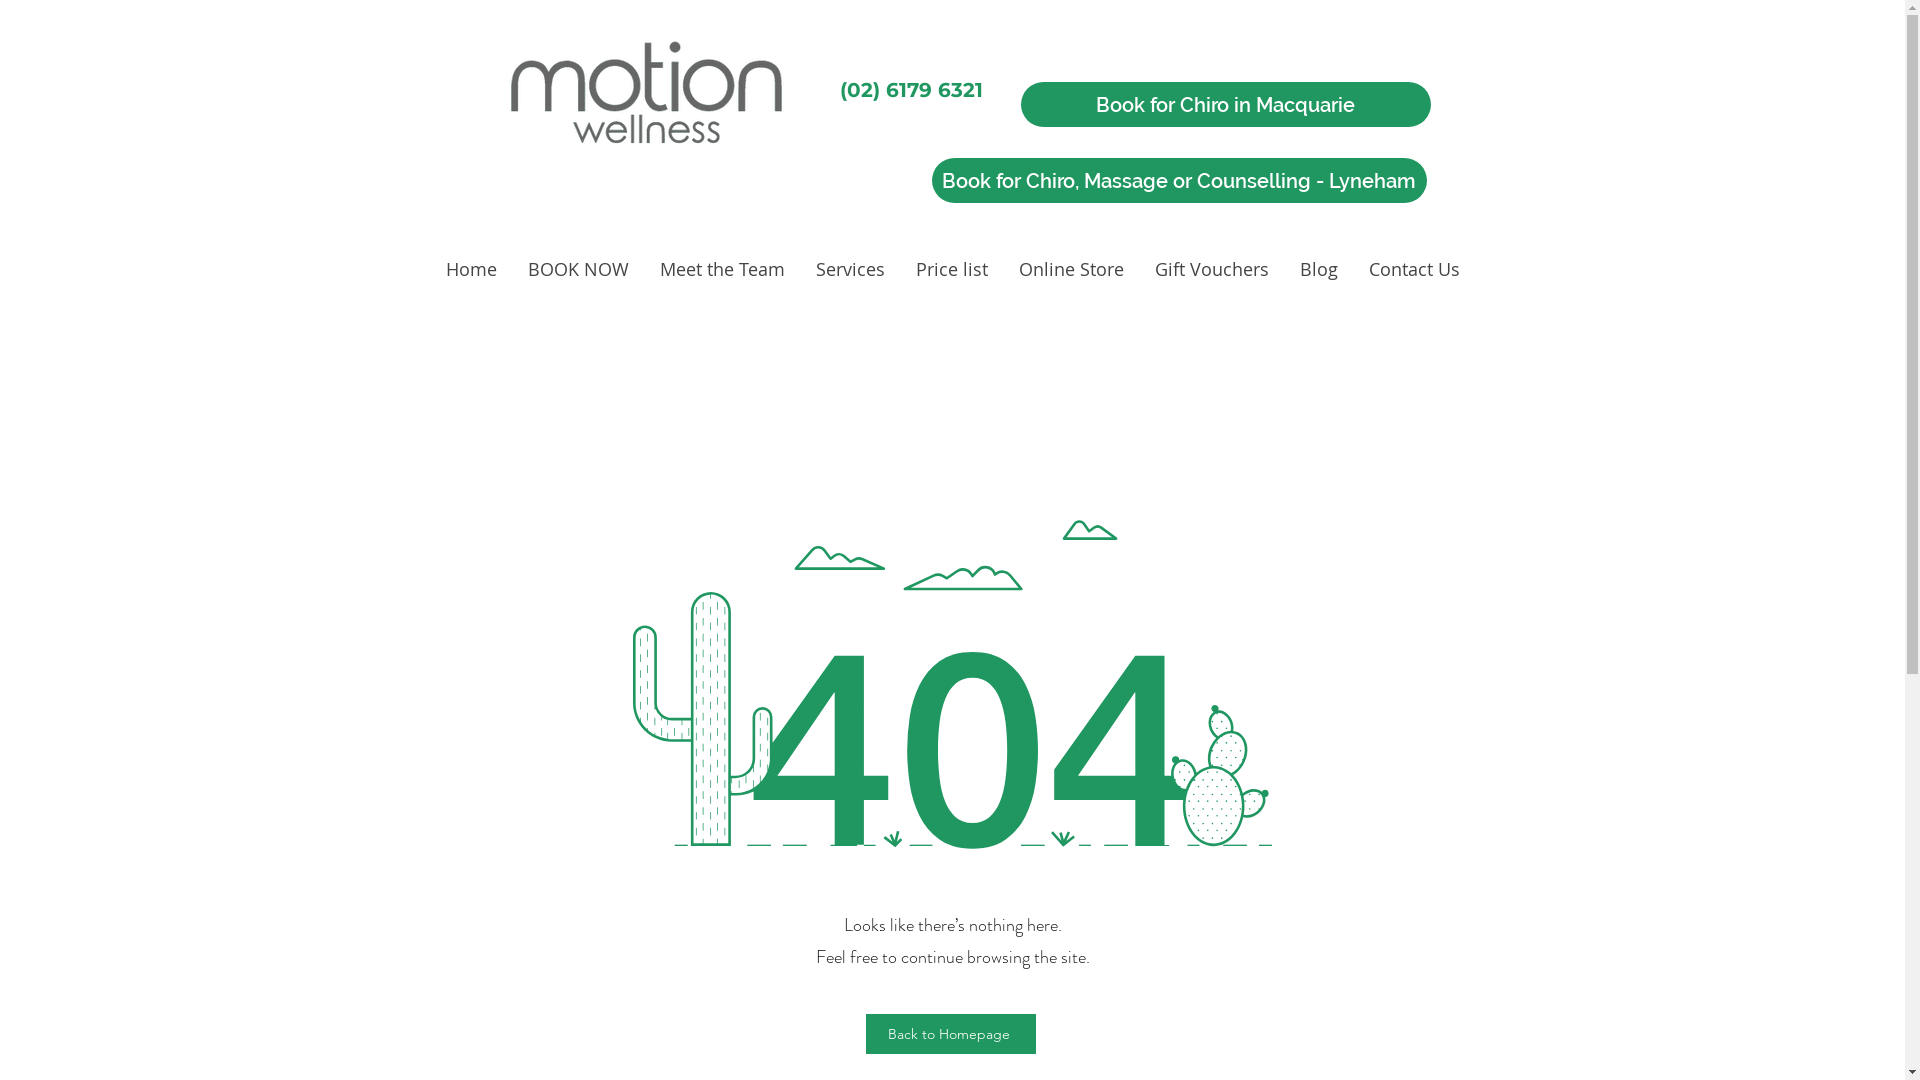  Describe the element at coordinates (470, 270) in the screenshot. I see `Home` at that location.